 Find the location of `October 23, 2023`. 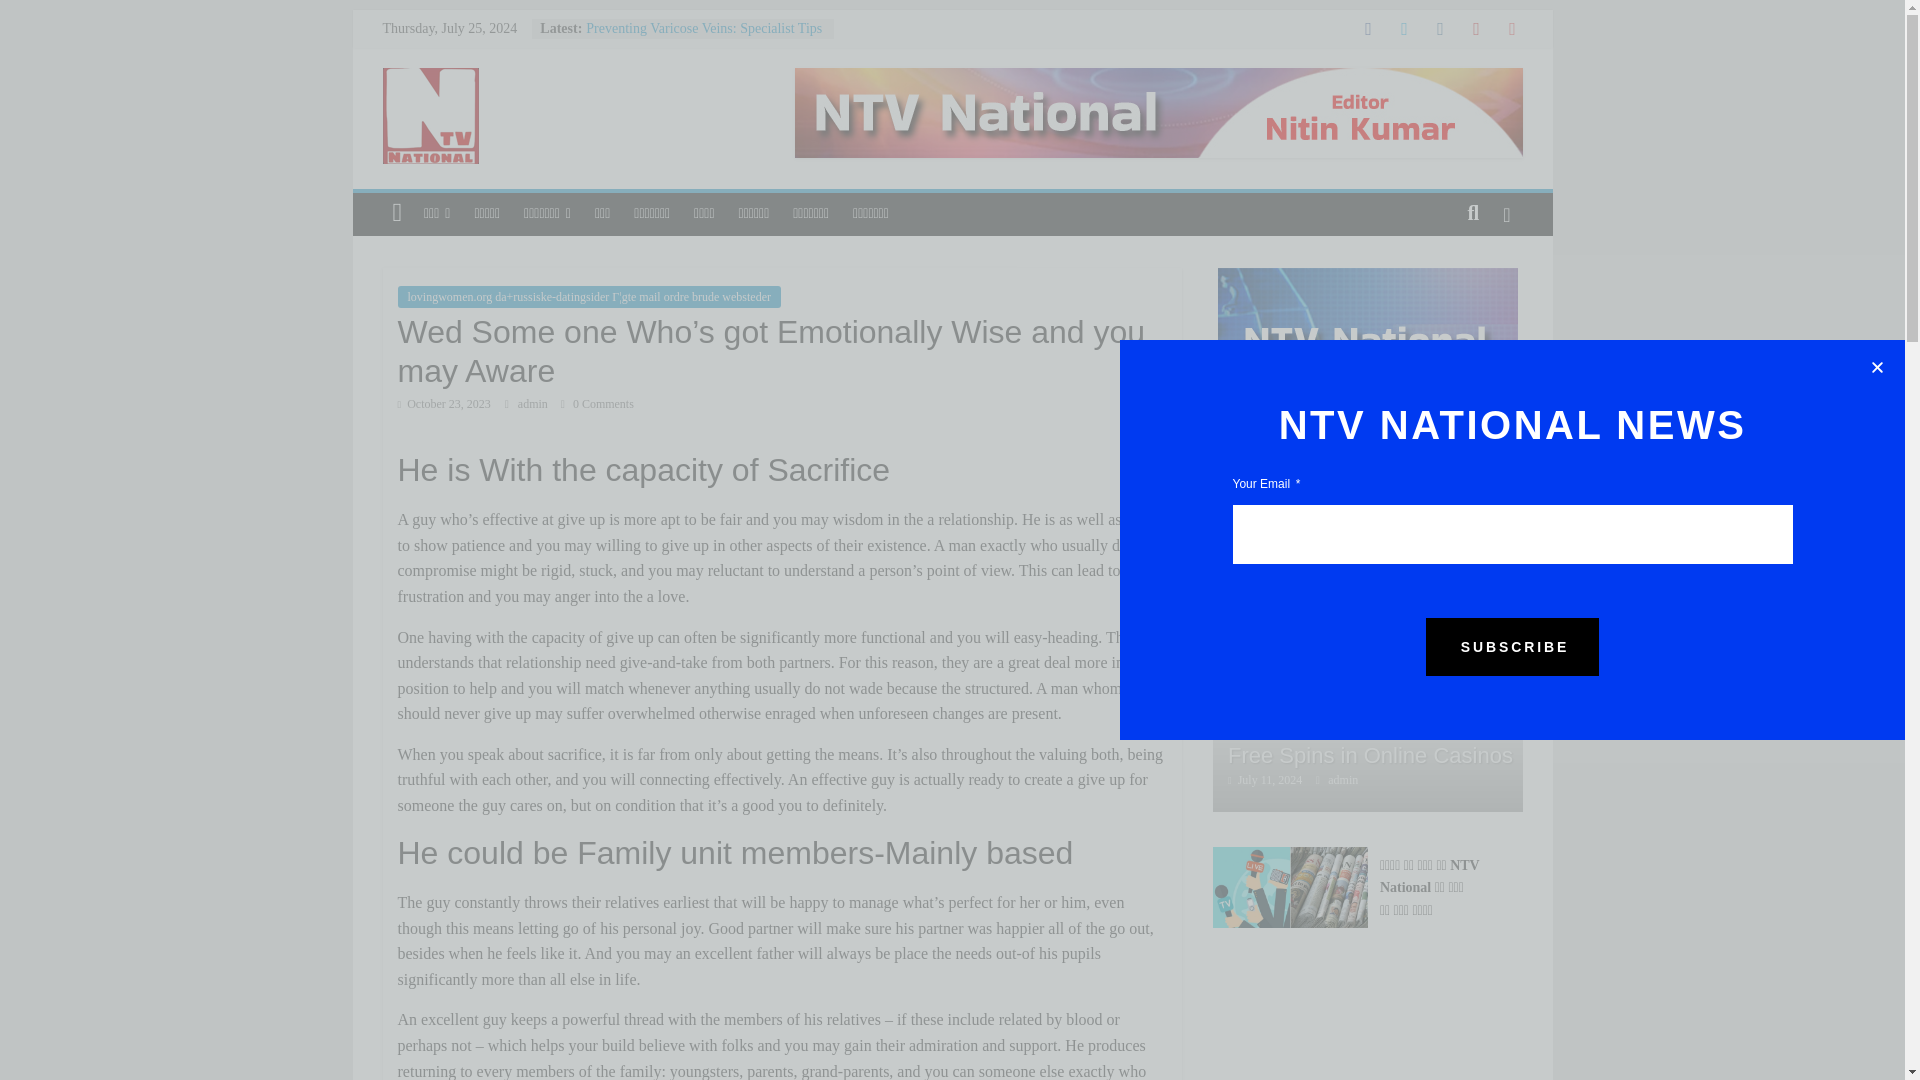

October 23, 2023 is located at coordinates (444, 404).